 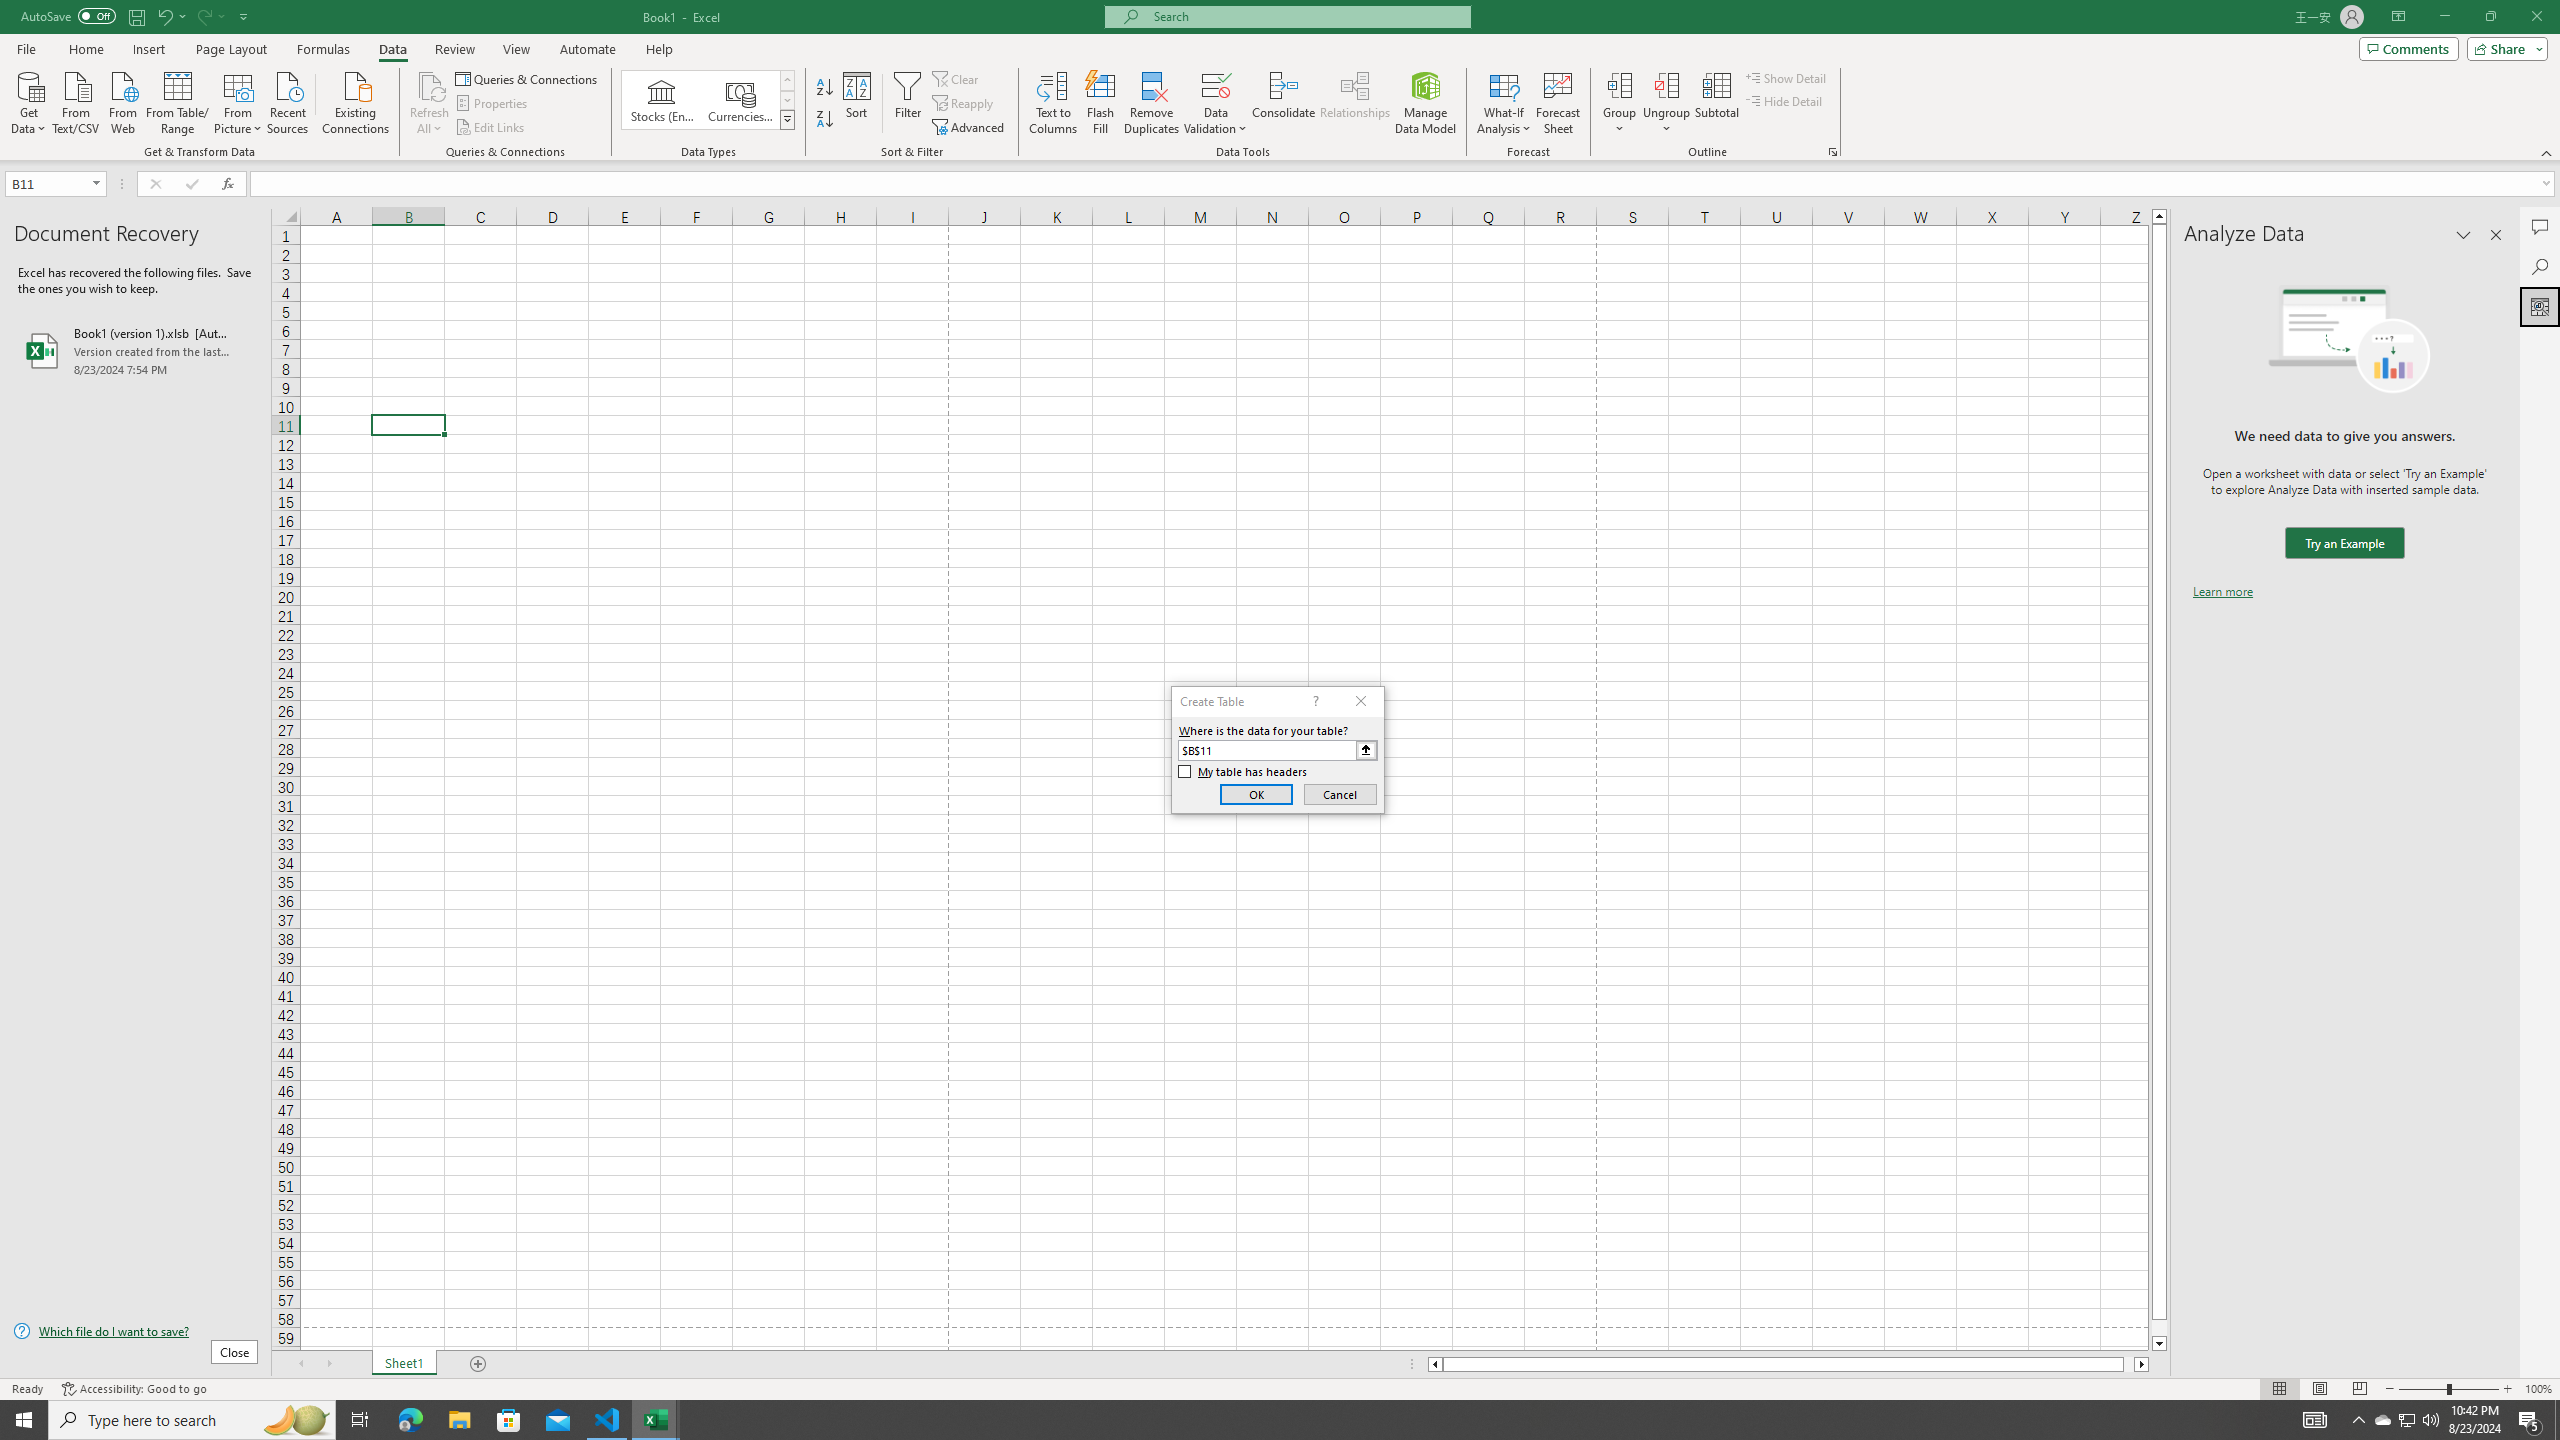 What do you see at coordinates (2408, 48) in the screenshot?
I see `Comments` at bounding box center [2408, 48].